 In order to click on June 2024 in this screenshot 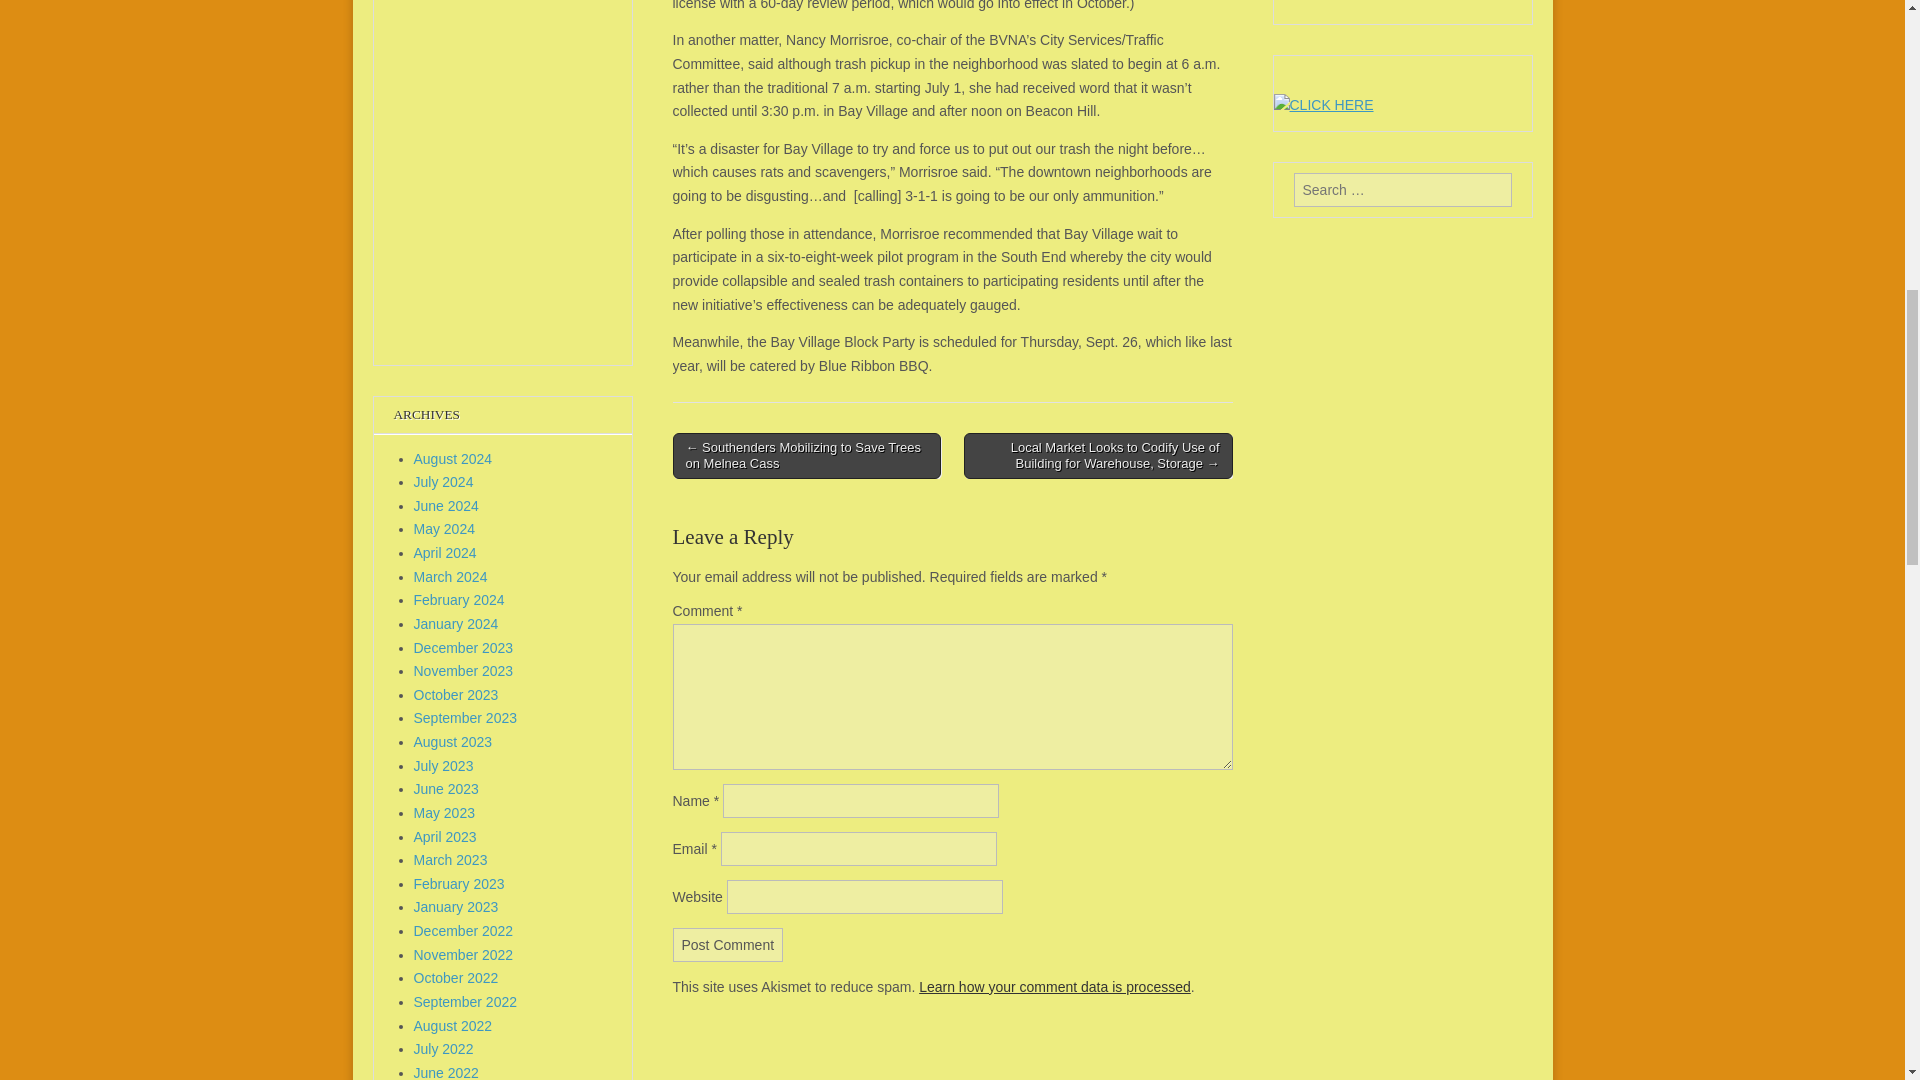, I will do `click(446, 506)`.